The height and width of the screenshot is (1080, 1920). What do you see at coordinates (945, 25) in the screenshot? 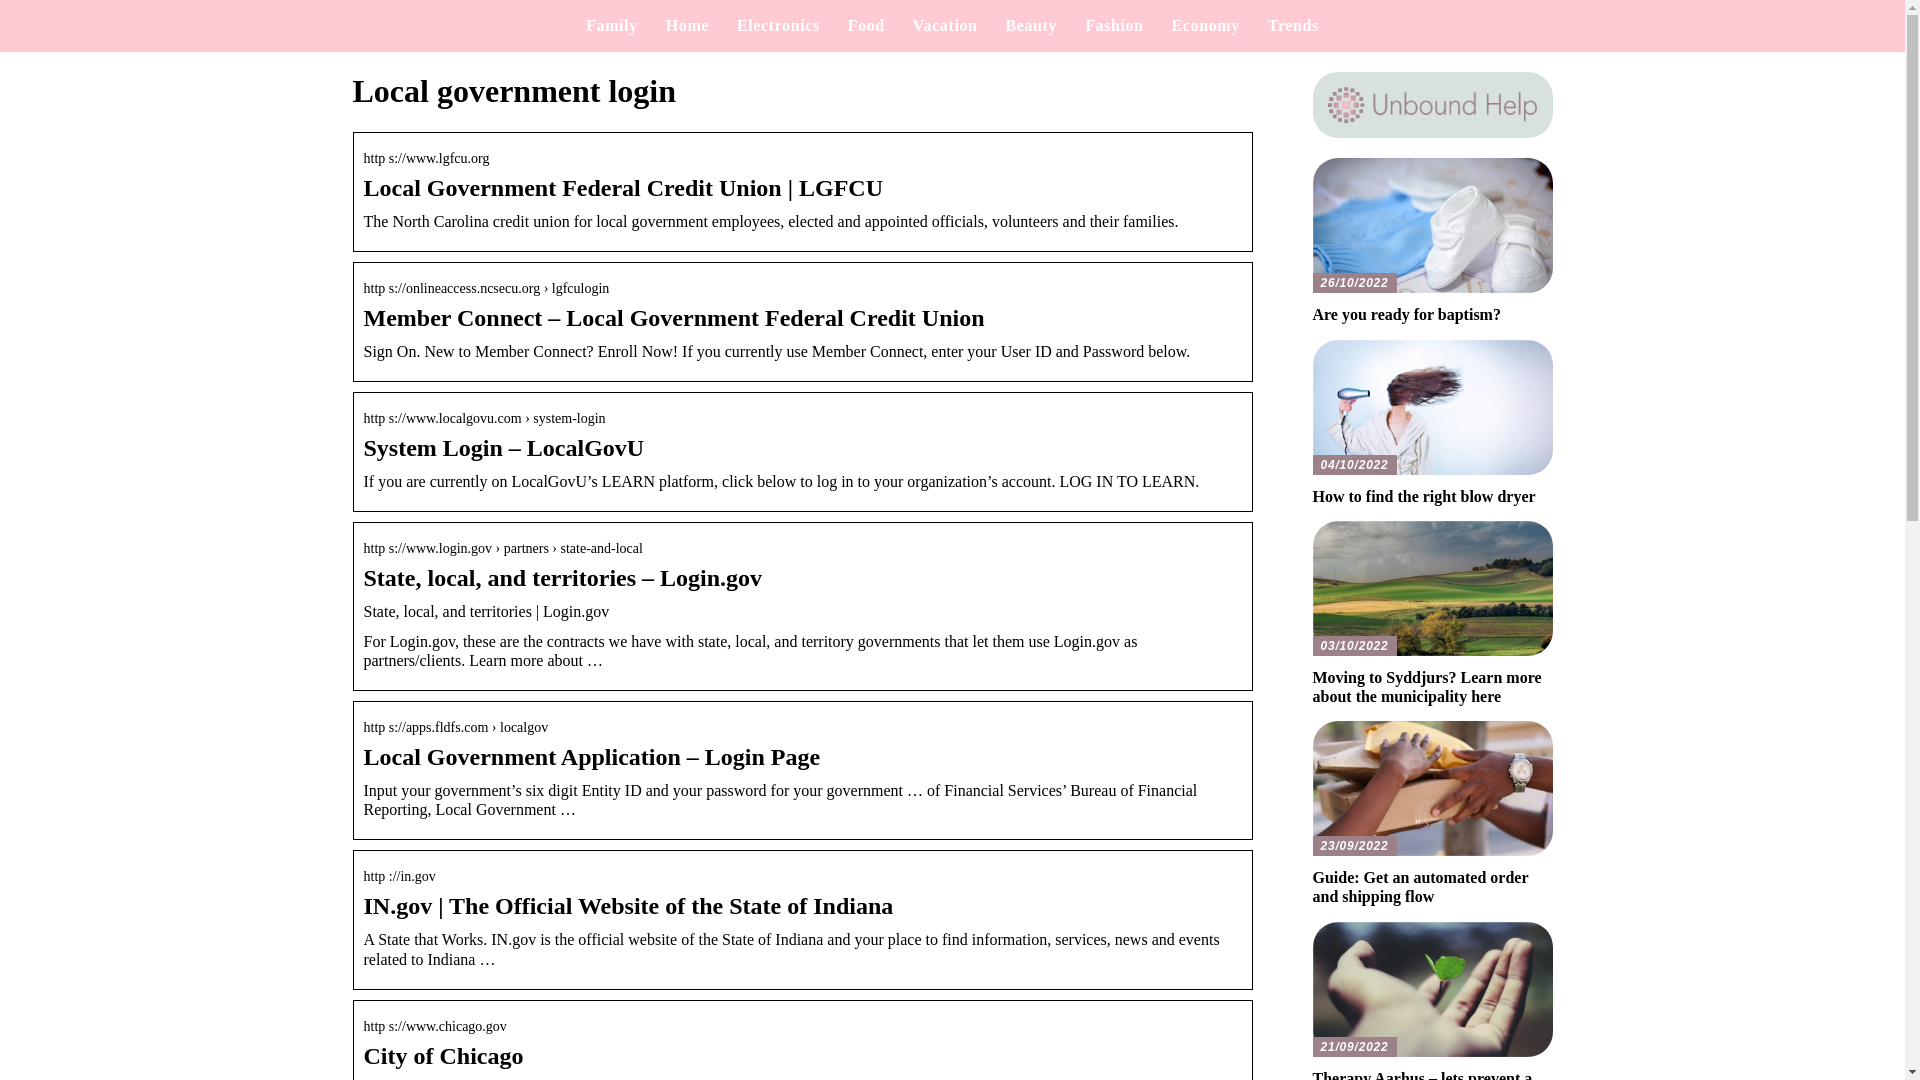
I see `Vacation` at bounding box center [945, 25].